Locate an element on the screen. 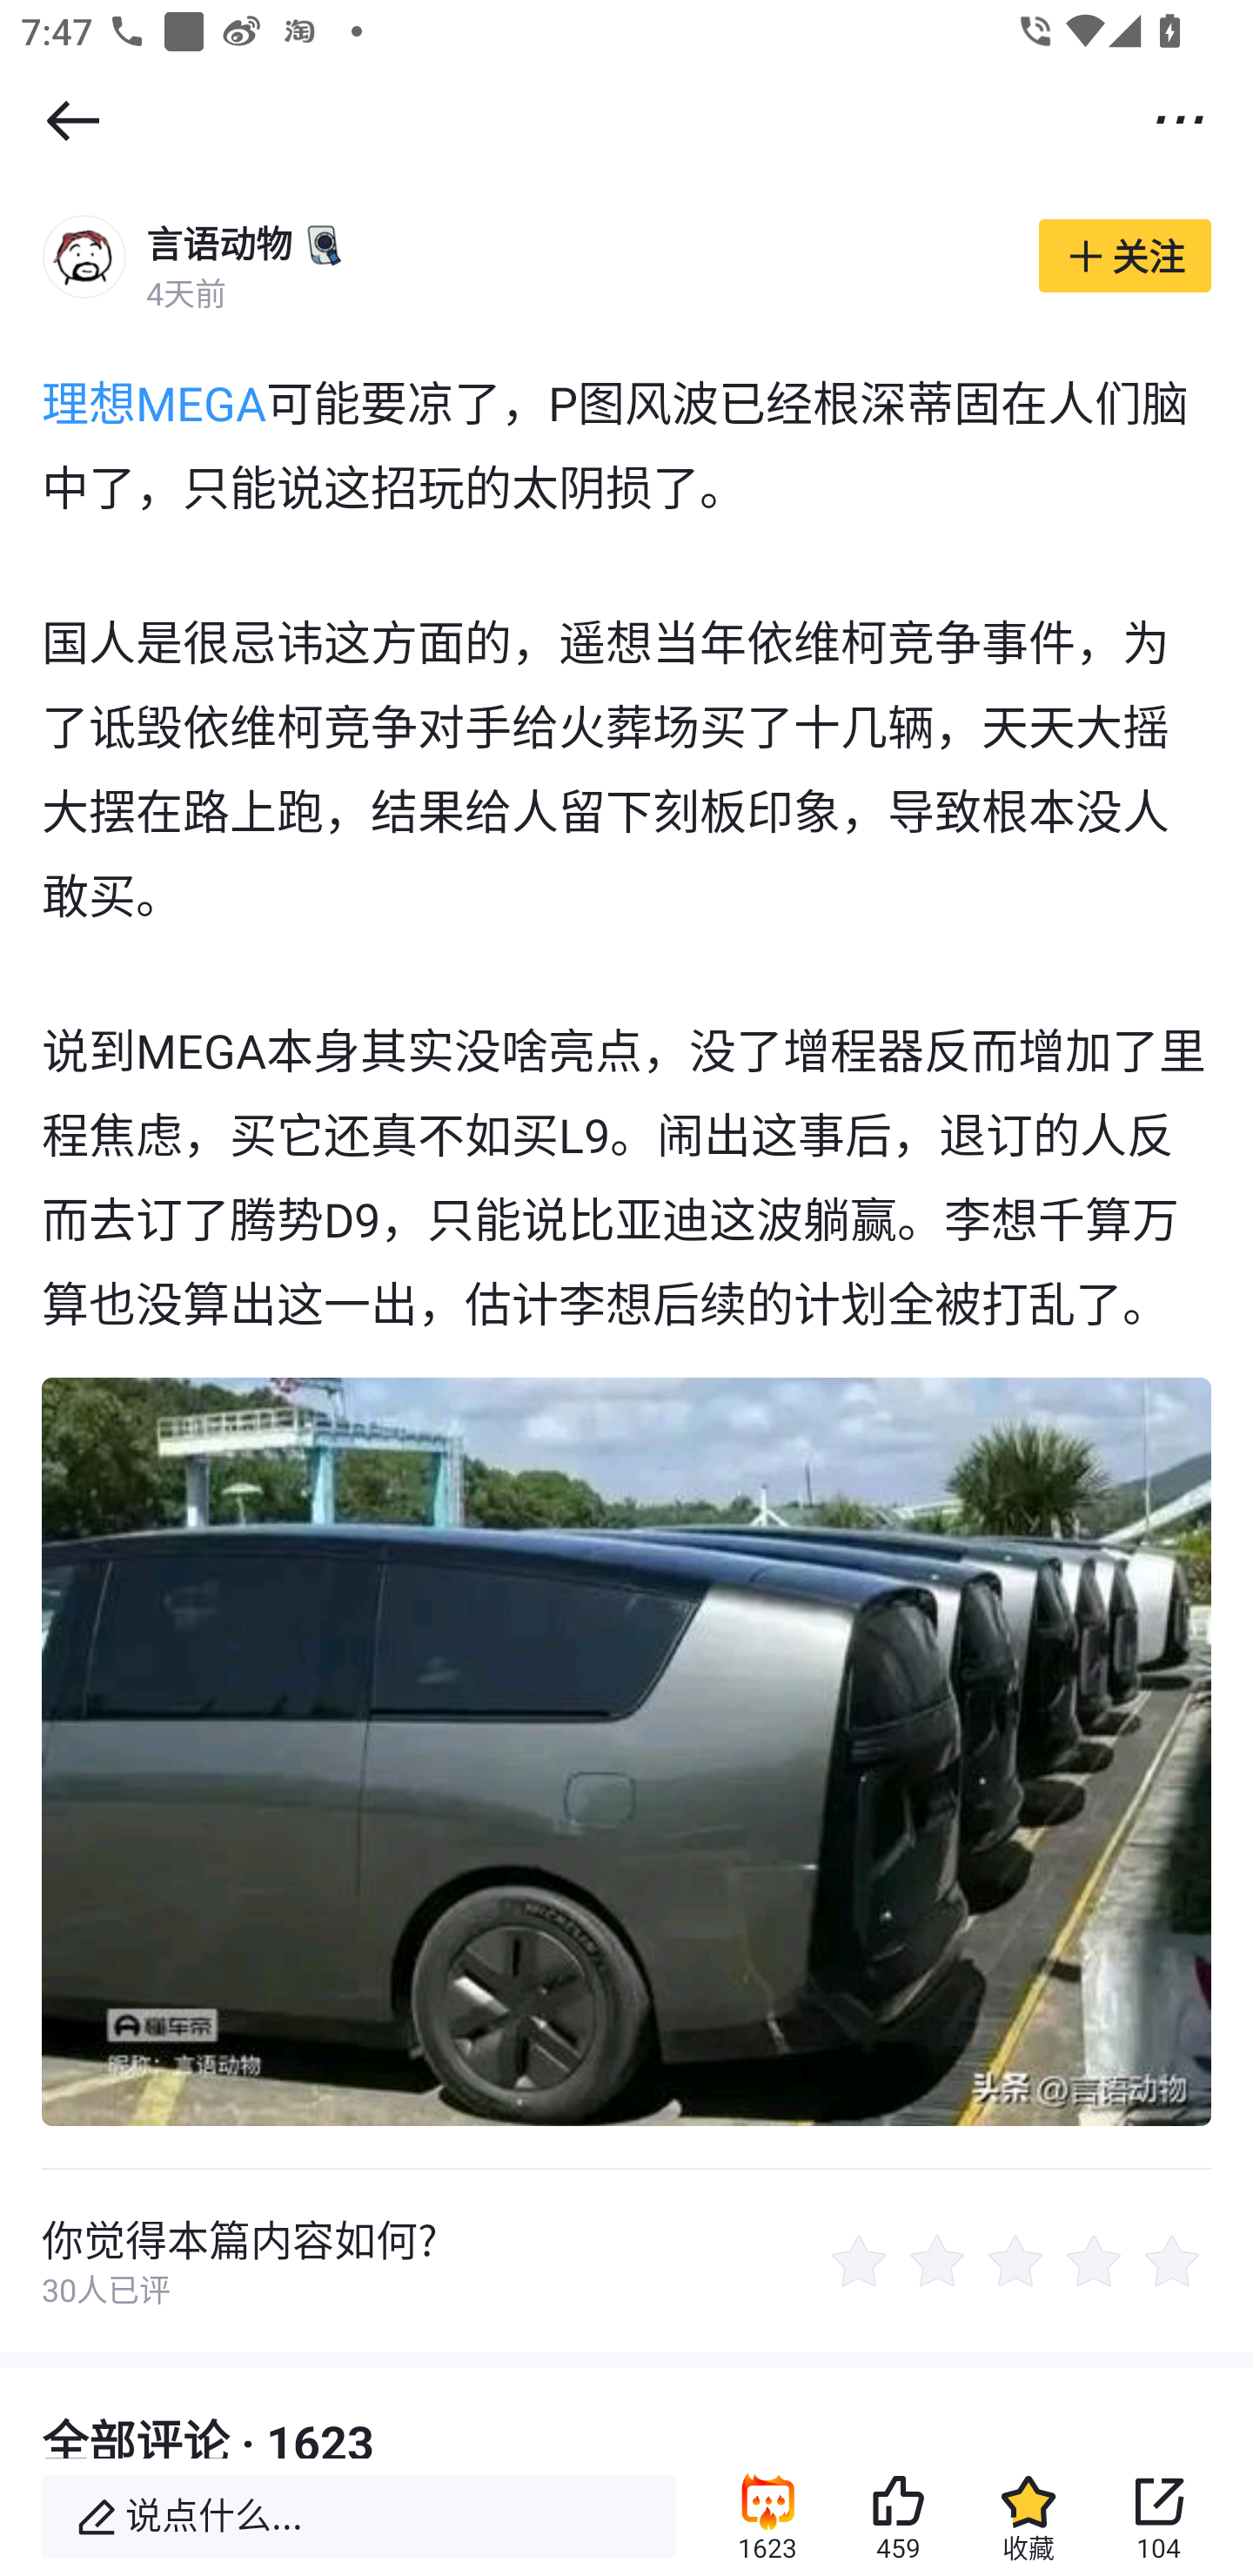  言语动物 is located at coordinates (219, 244).